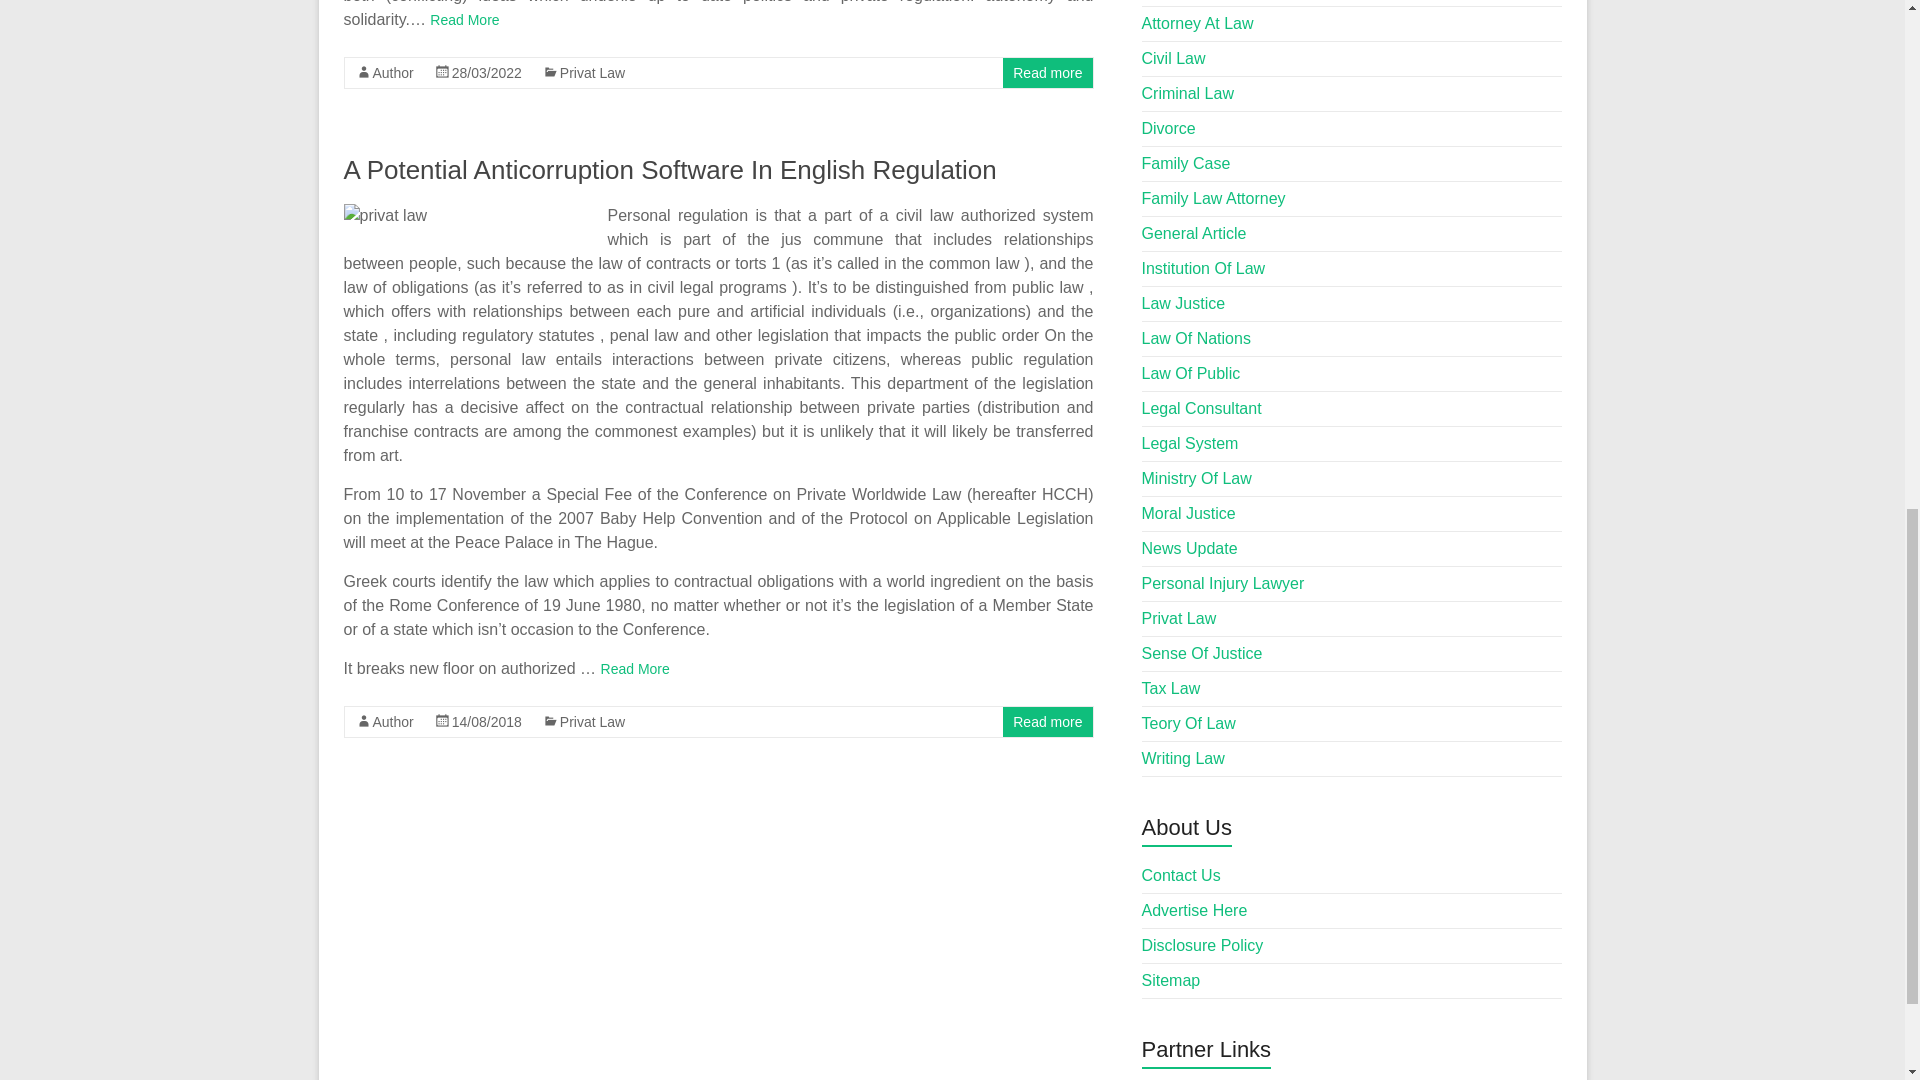 The image size is (1920, 1080). What do you see at coordinates (486, 722) in the screenshot?
I see `14:58` at bounding box center [486, 722].